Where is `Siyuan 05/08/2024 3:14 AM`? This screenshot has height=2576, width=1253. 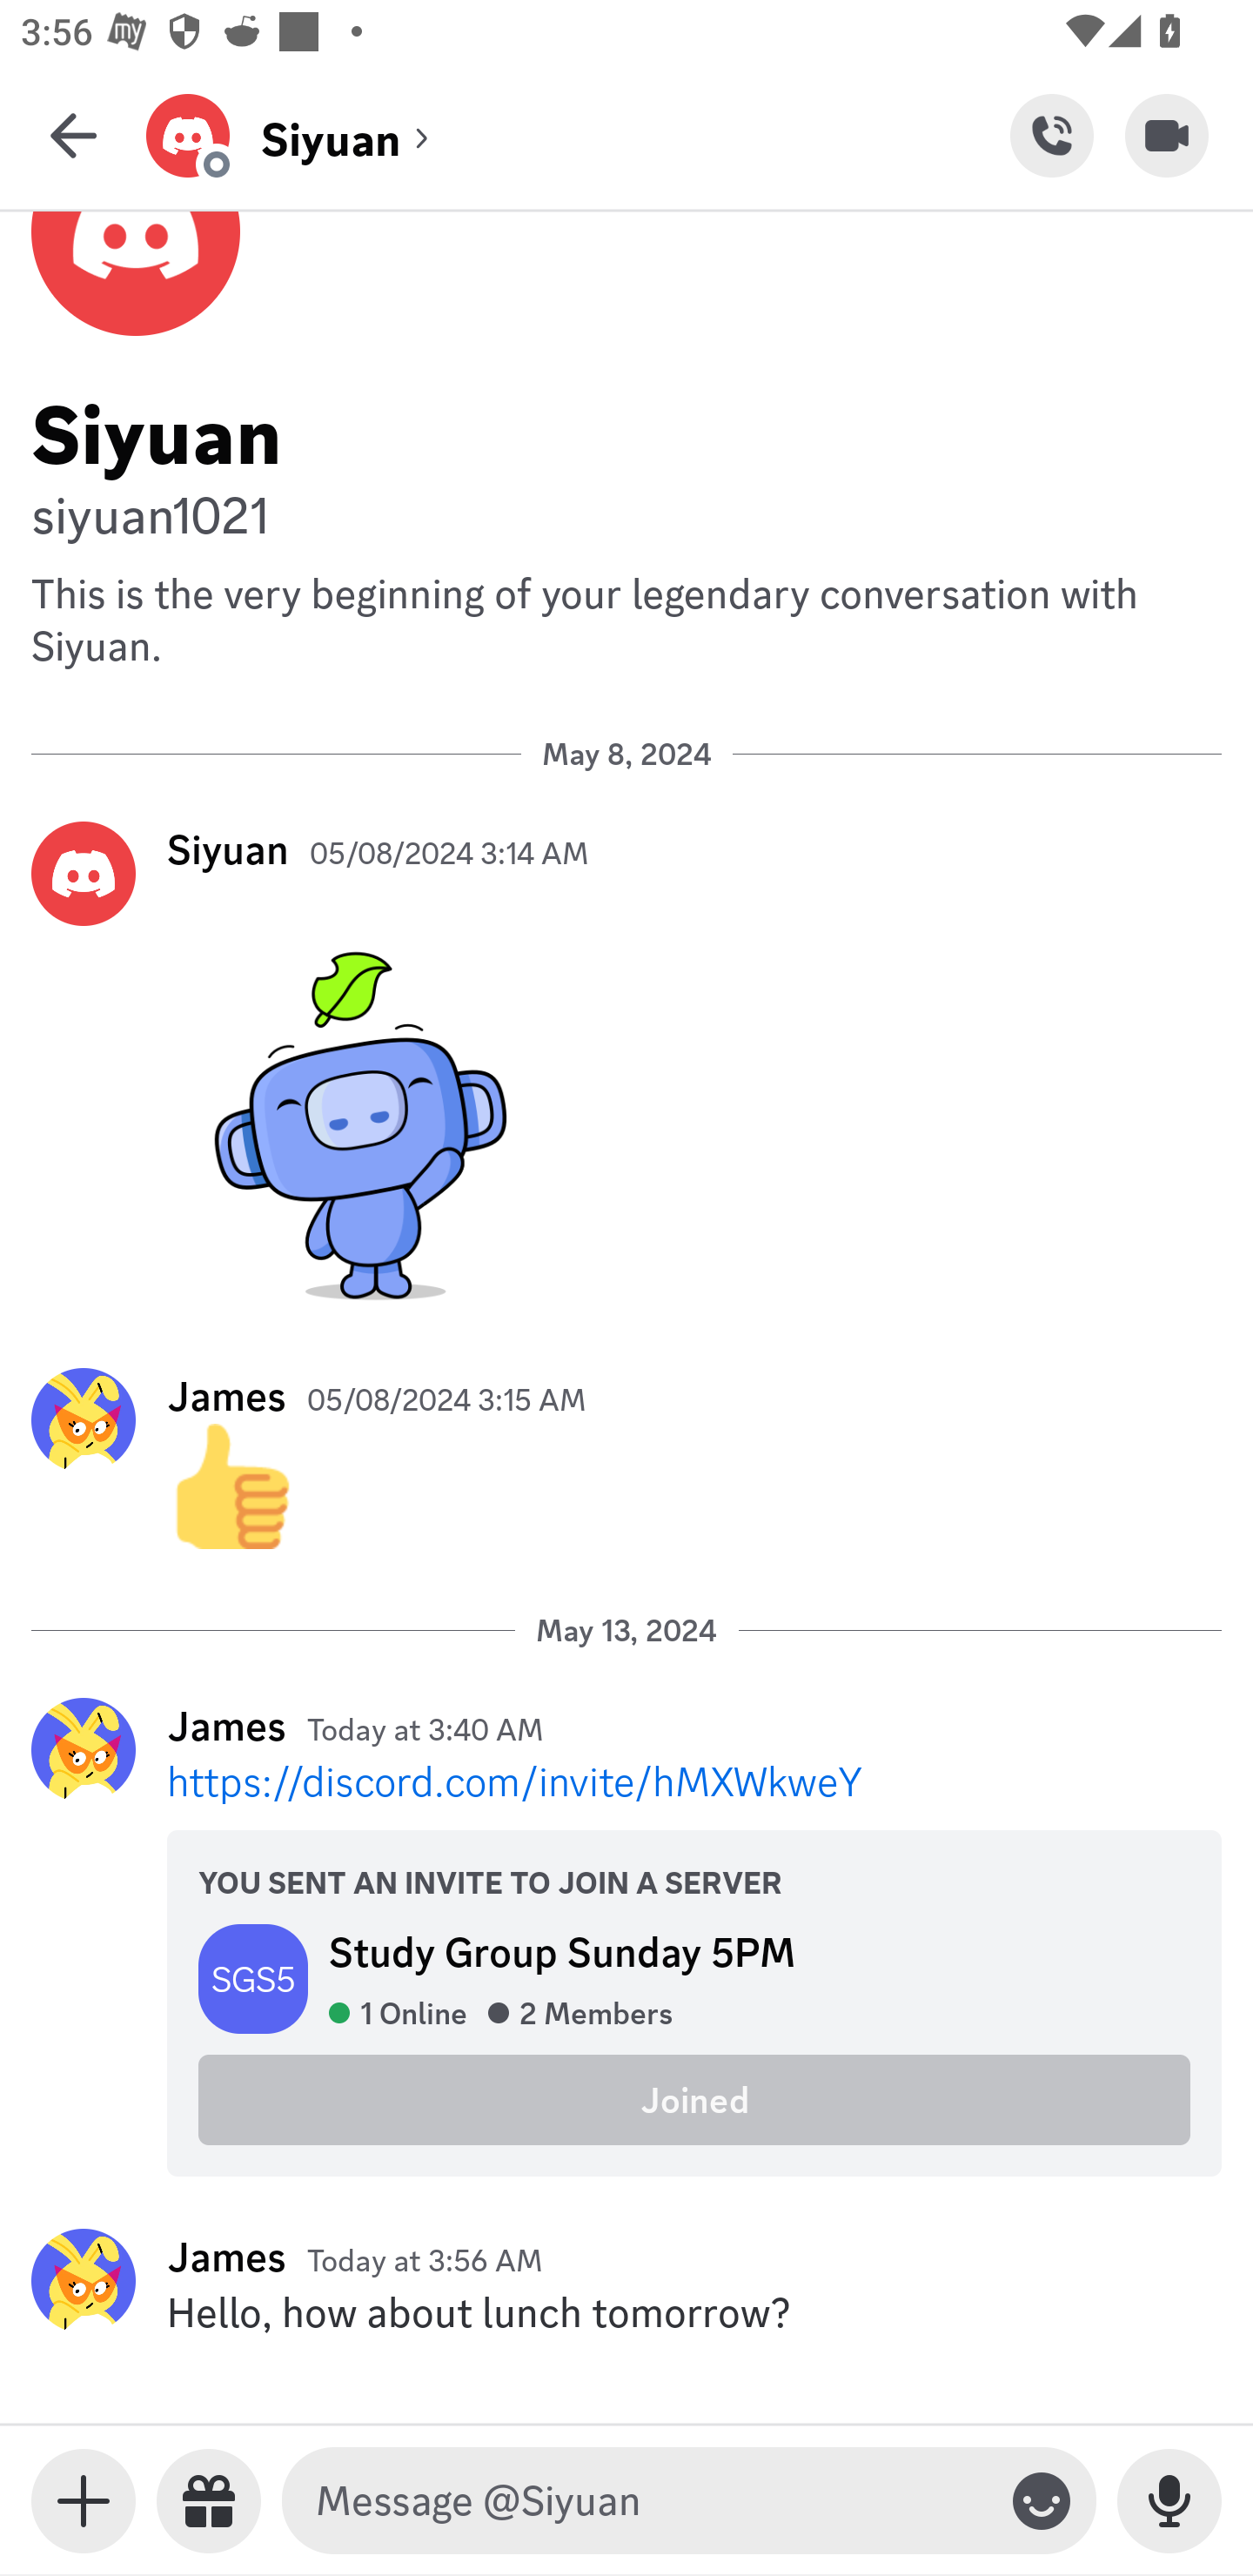 Siyuan 05/08/2024 3:14 AM is located at coordinates (626, 1069).